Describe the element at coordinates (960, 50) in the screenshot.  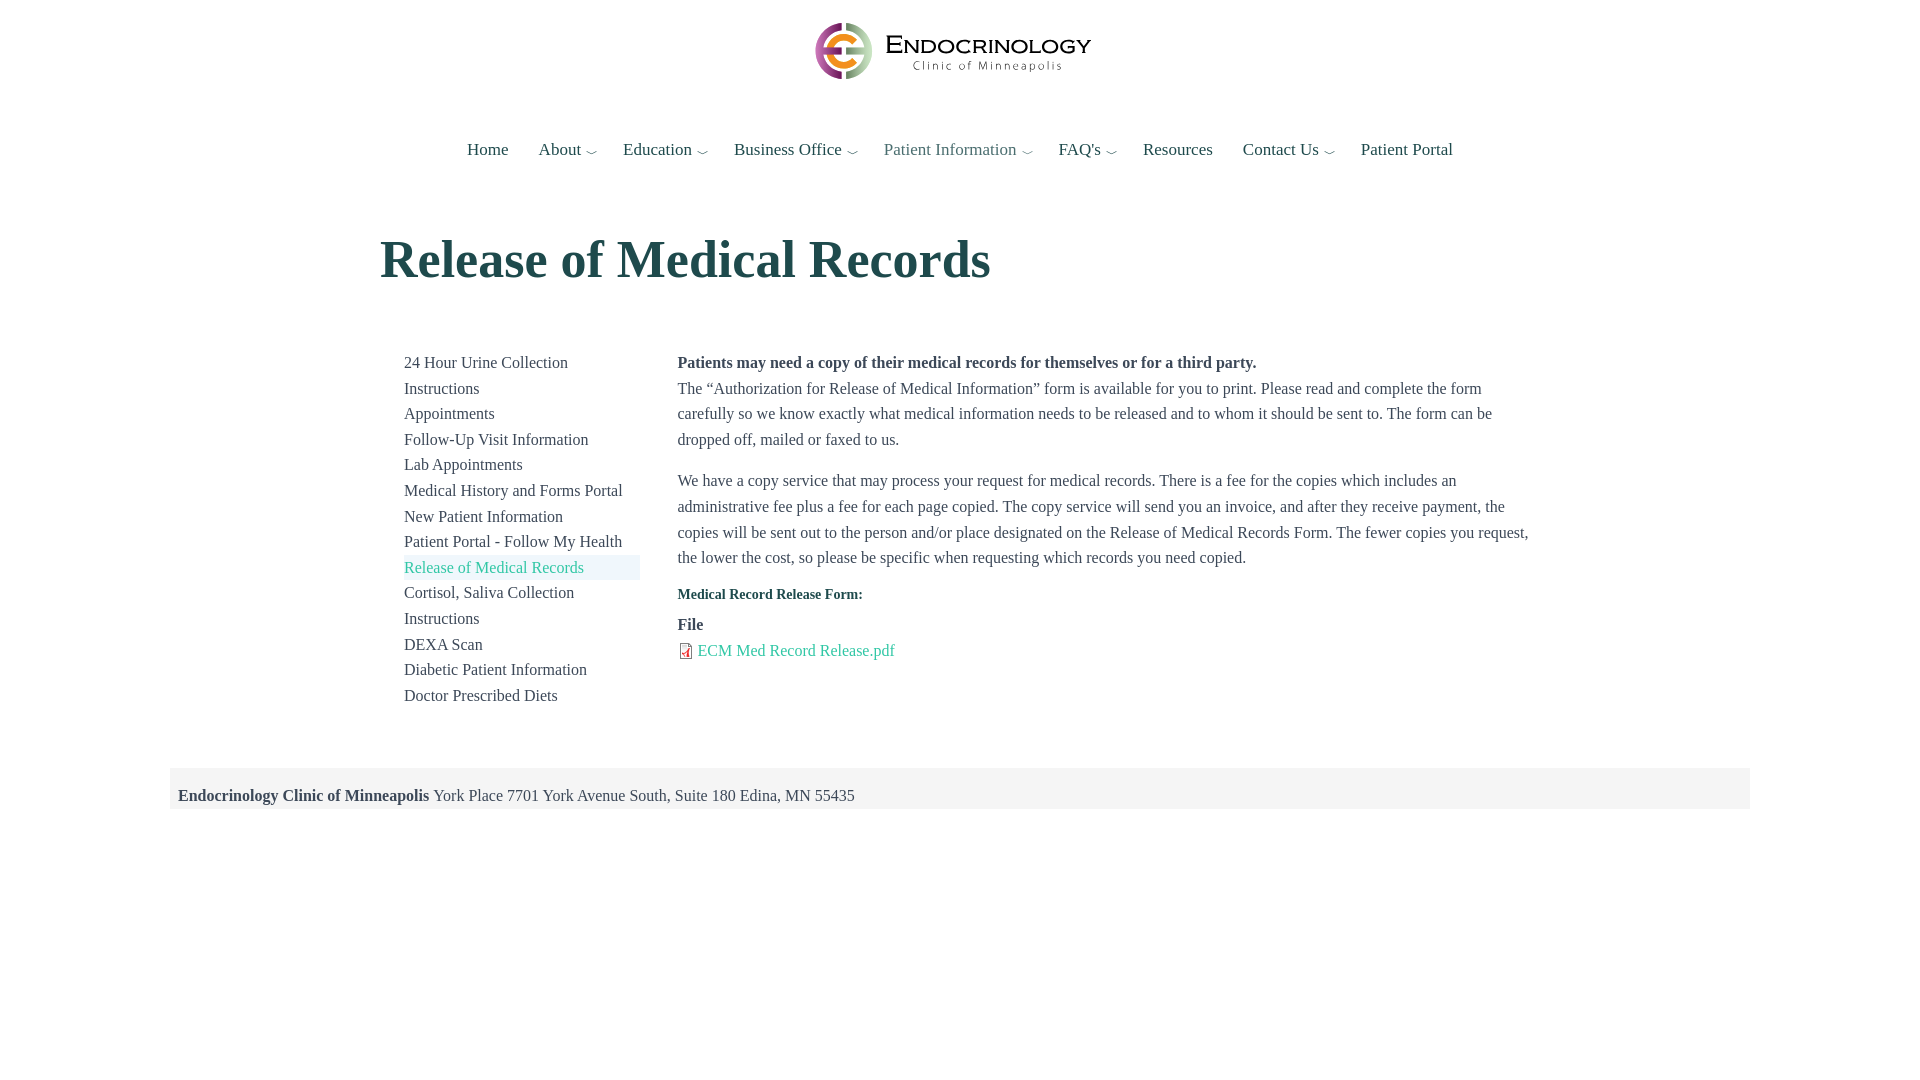
I see `Home` at that location.